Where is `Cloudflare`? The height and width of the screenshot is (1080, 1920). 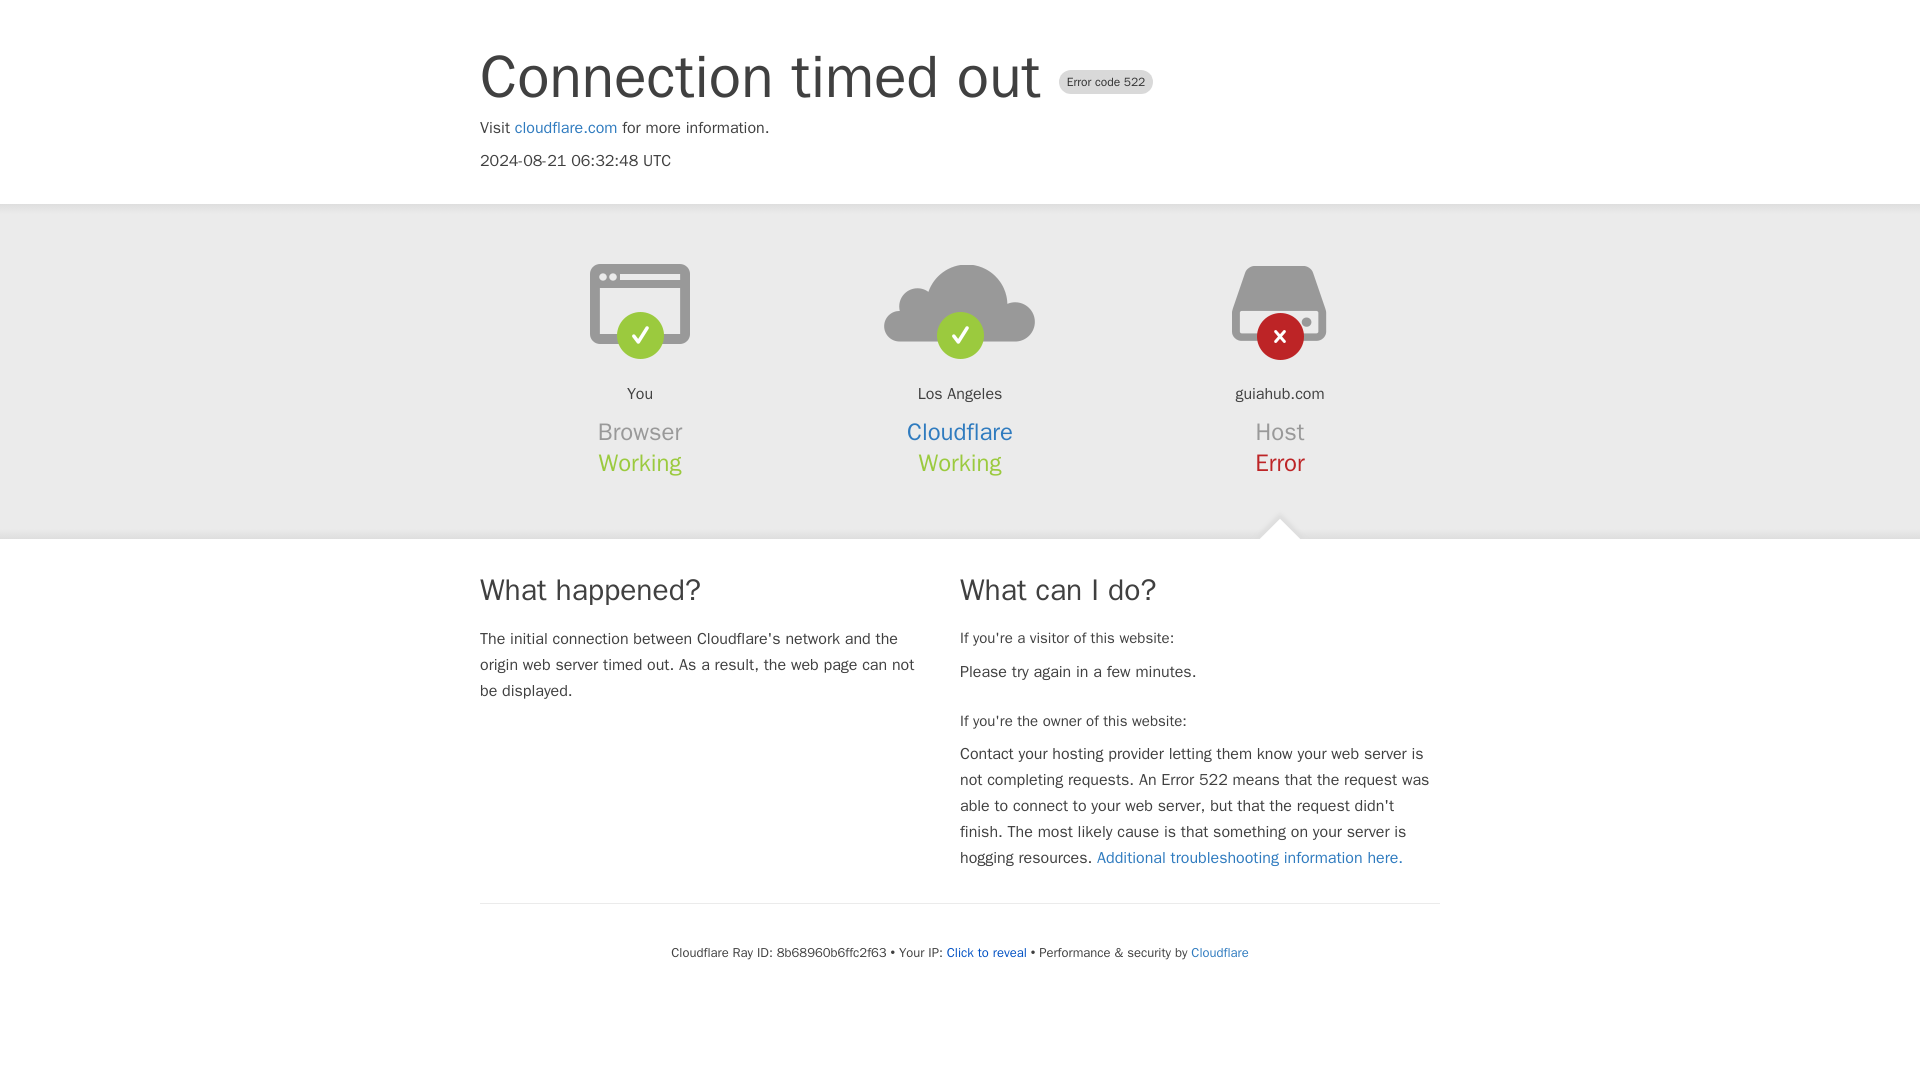 Cloudflare is located at coordinates (1219, 952).